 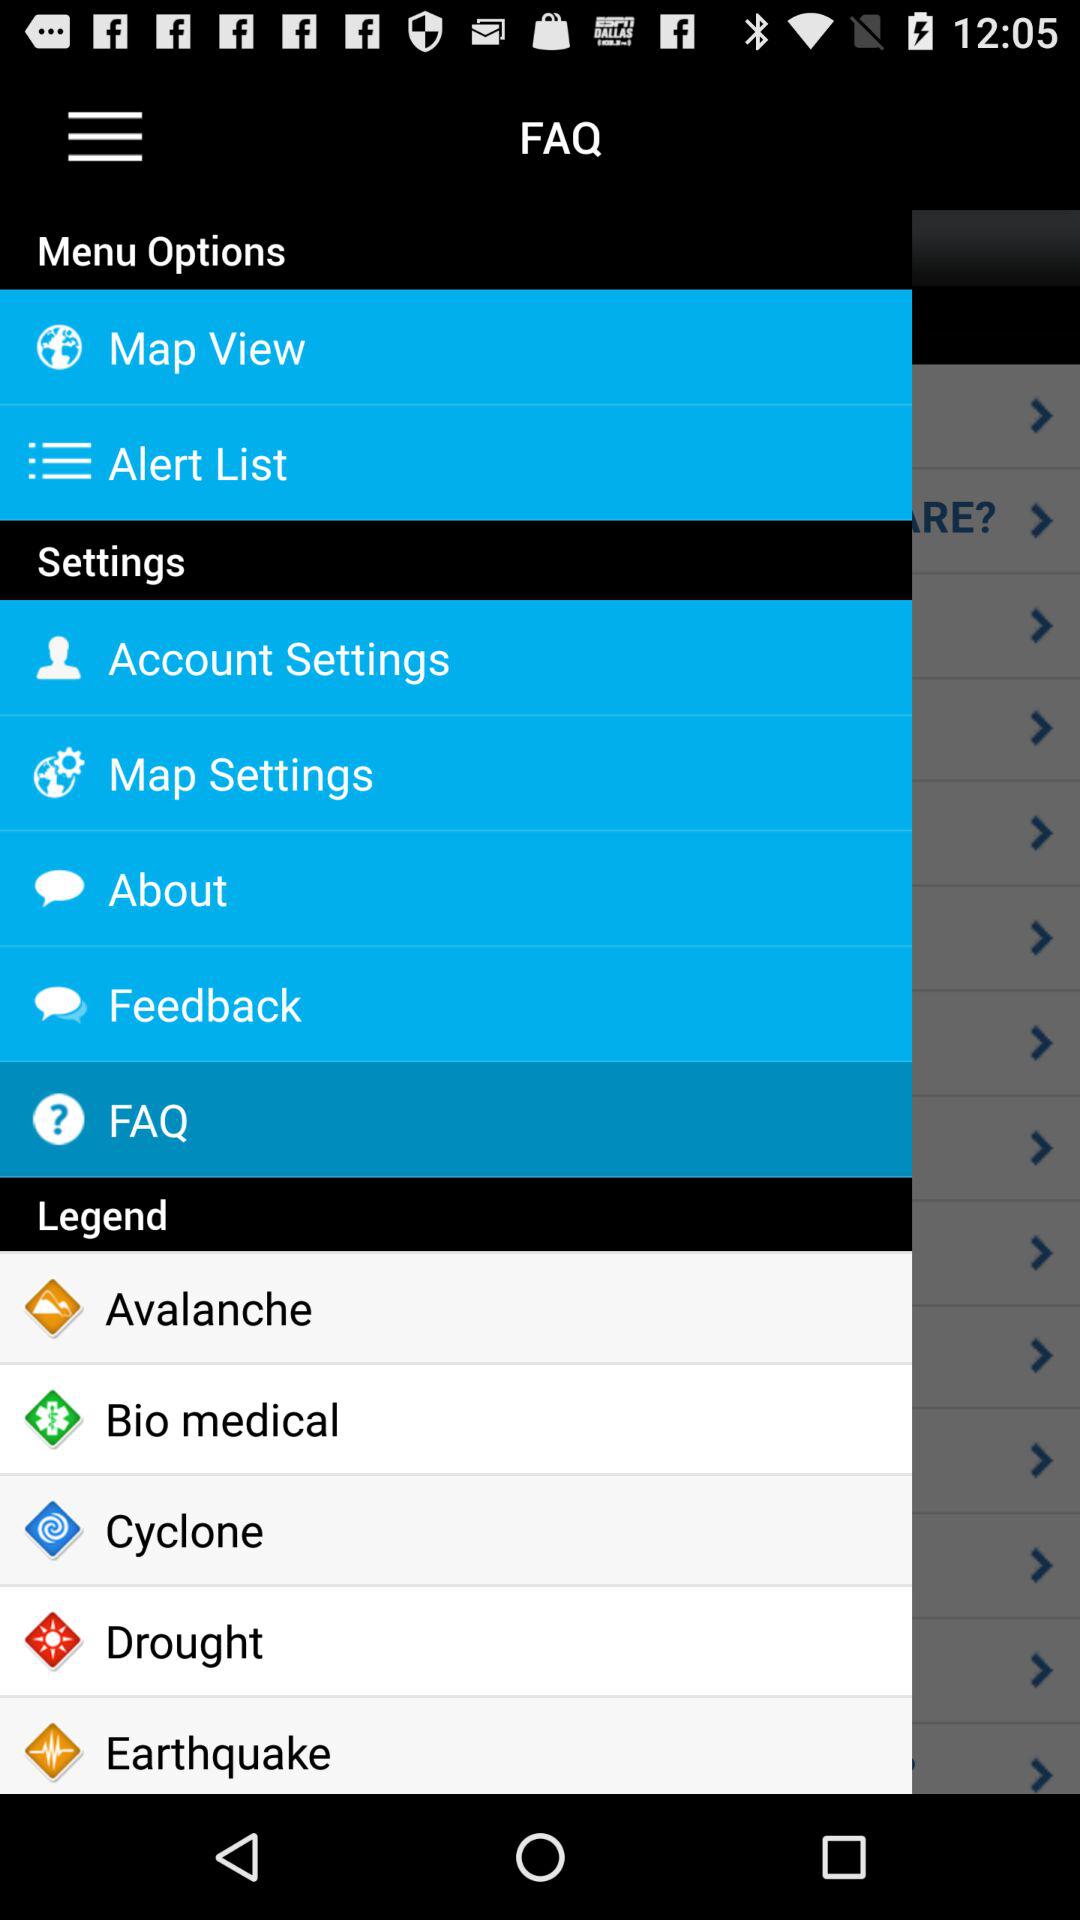 What do you see at coordinates (106, 136) in the screenshot?
I see `toggle the main menu` at bounding box center [106, 136].